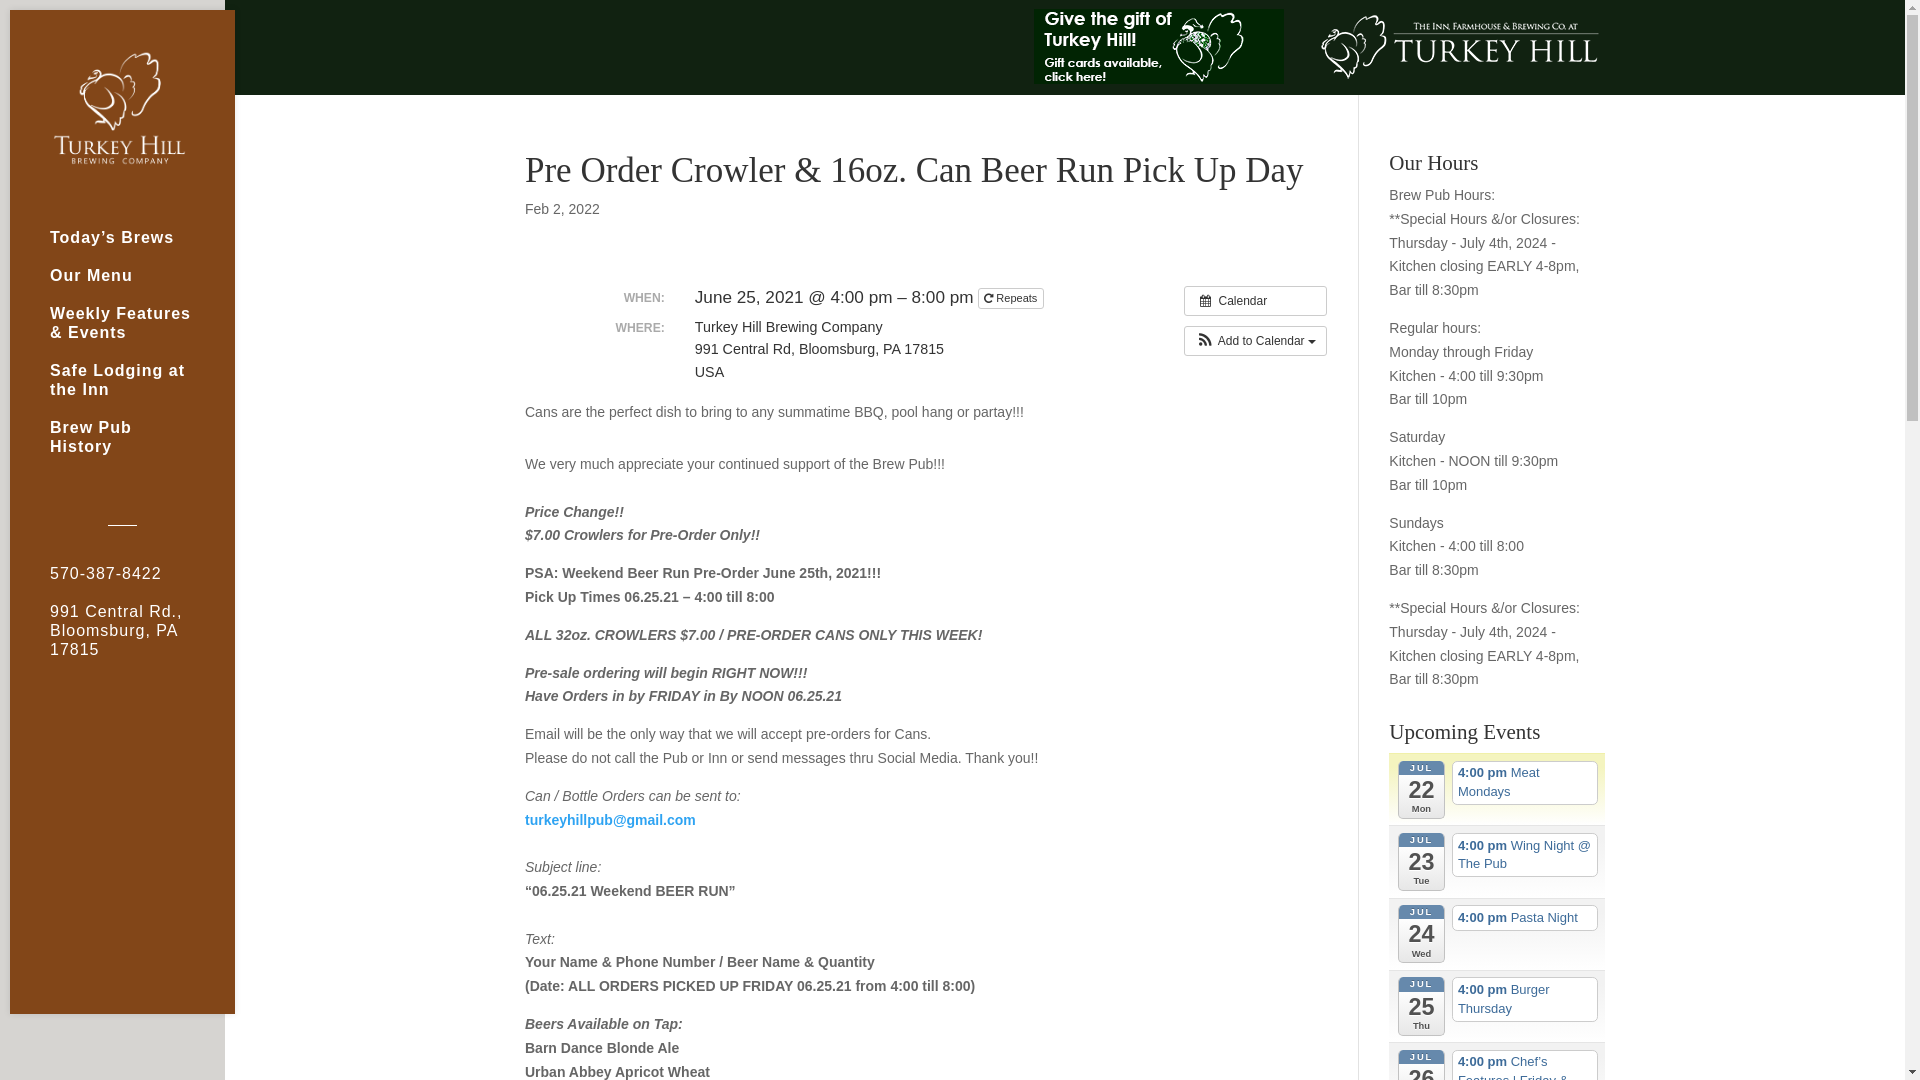 The image size is (1920, 1080). I want to click on Safe Lodging at the Inn, so click(142, 388).